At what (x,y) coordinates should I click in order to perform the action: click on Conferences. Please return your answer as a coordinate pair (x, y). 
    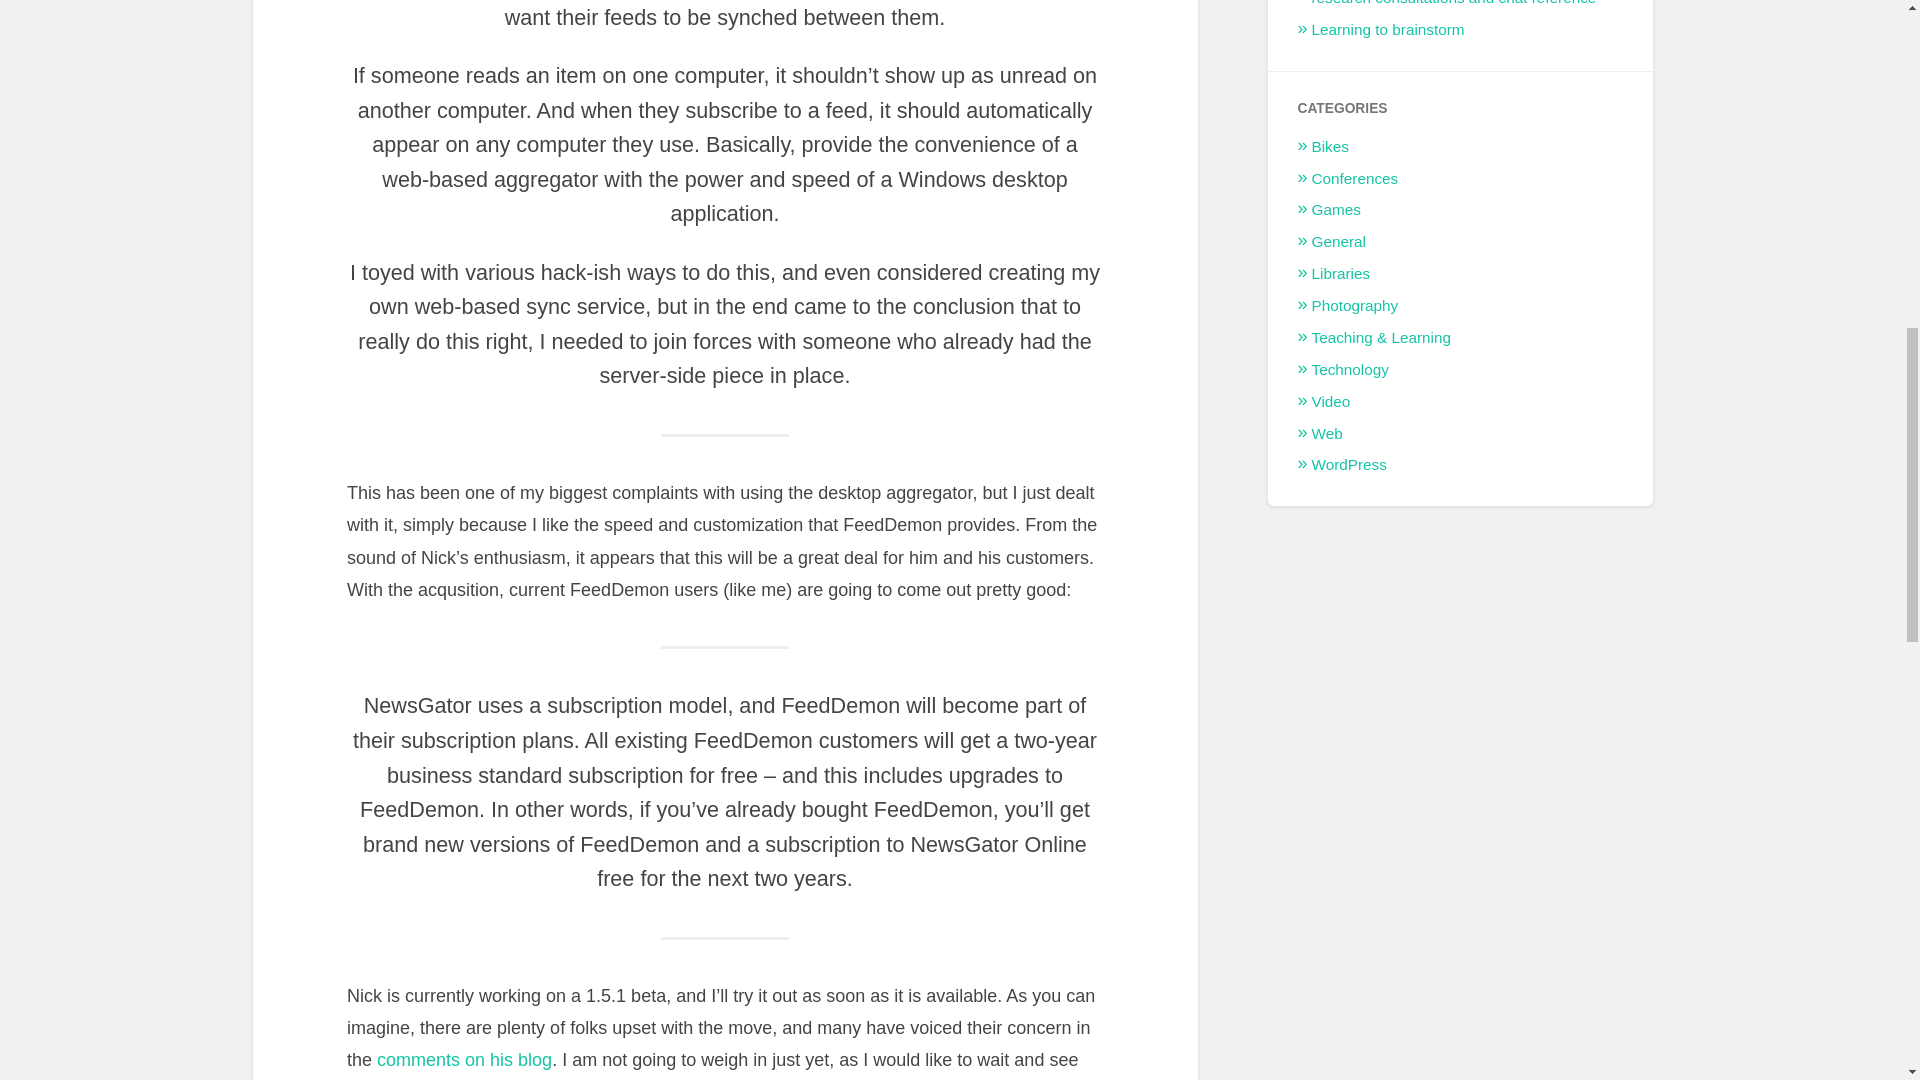
    Looking at the image, I should click on (1355, 178).